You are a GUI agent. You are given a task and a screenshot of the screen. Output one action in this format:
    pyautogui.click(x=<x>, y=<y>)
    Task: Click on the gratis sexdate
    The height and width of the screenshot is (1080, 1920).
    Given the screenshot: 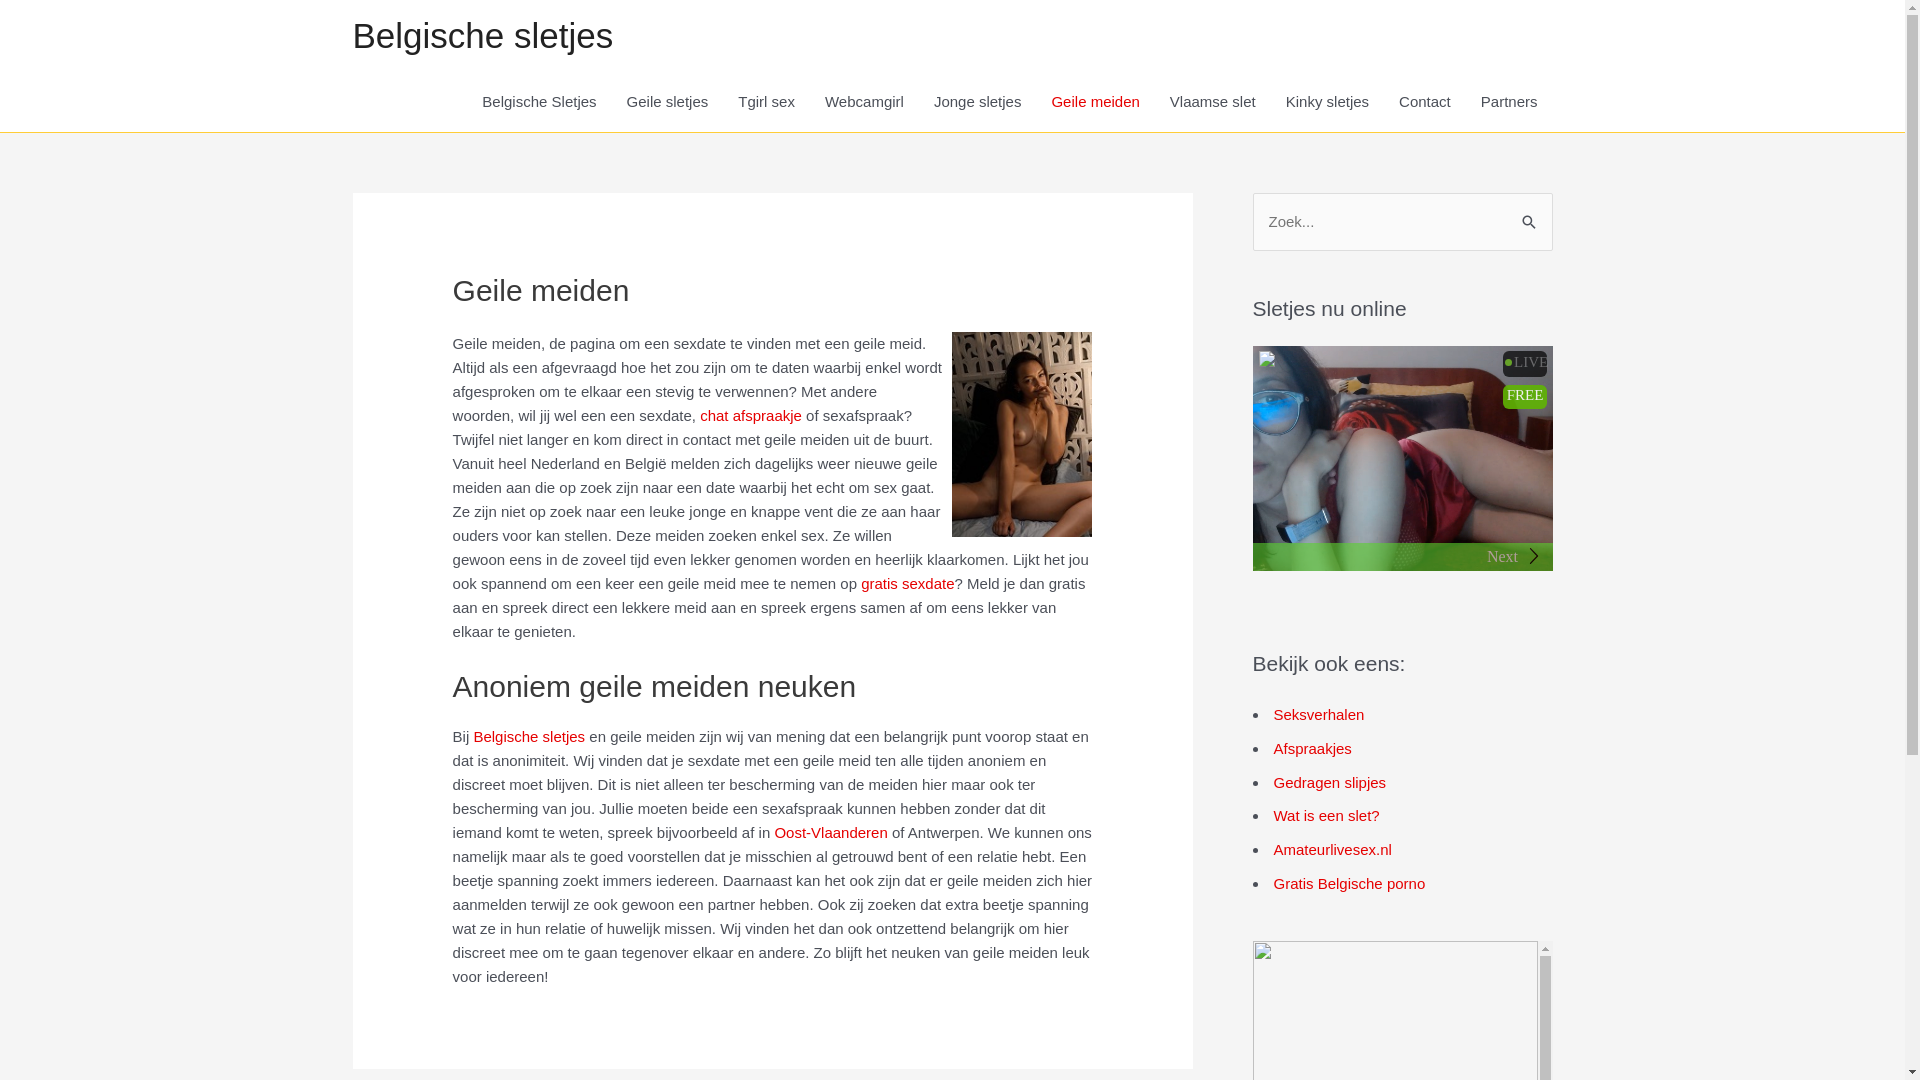 What is the action you would take?
    pyautogui.click(x=908, y=584)
    